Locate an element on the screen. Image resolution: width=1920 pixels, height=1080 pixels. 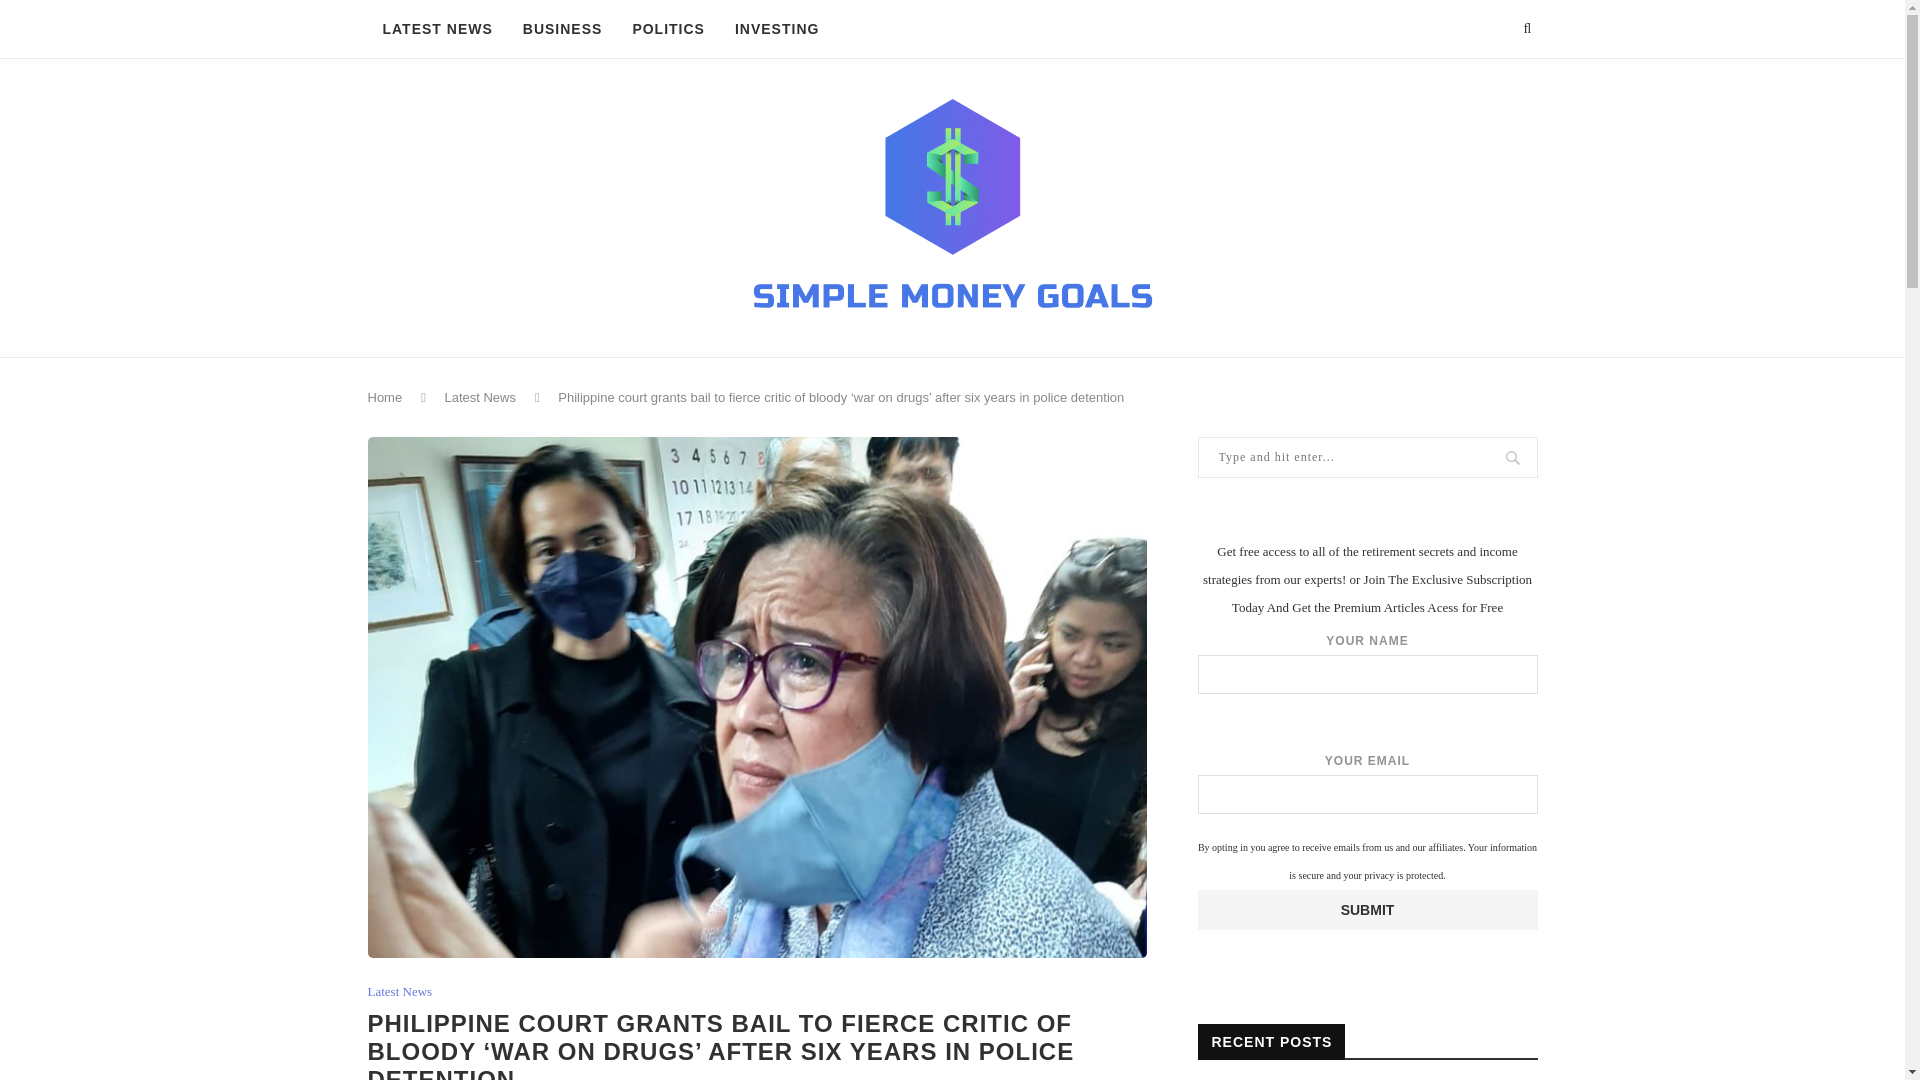
Latest News is located at coordinates (400, 992).